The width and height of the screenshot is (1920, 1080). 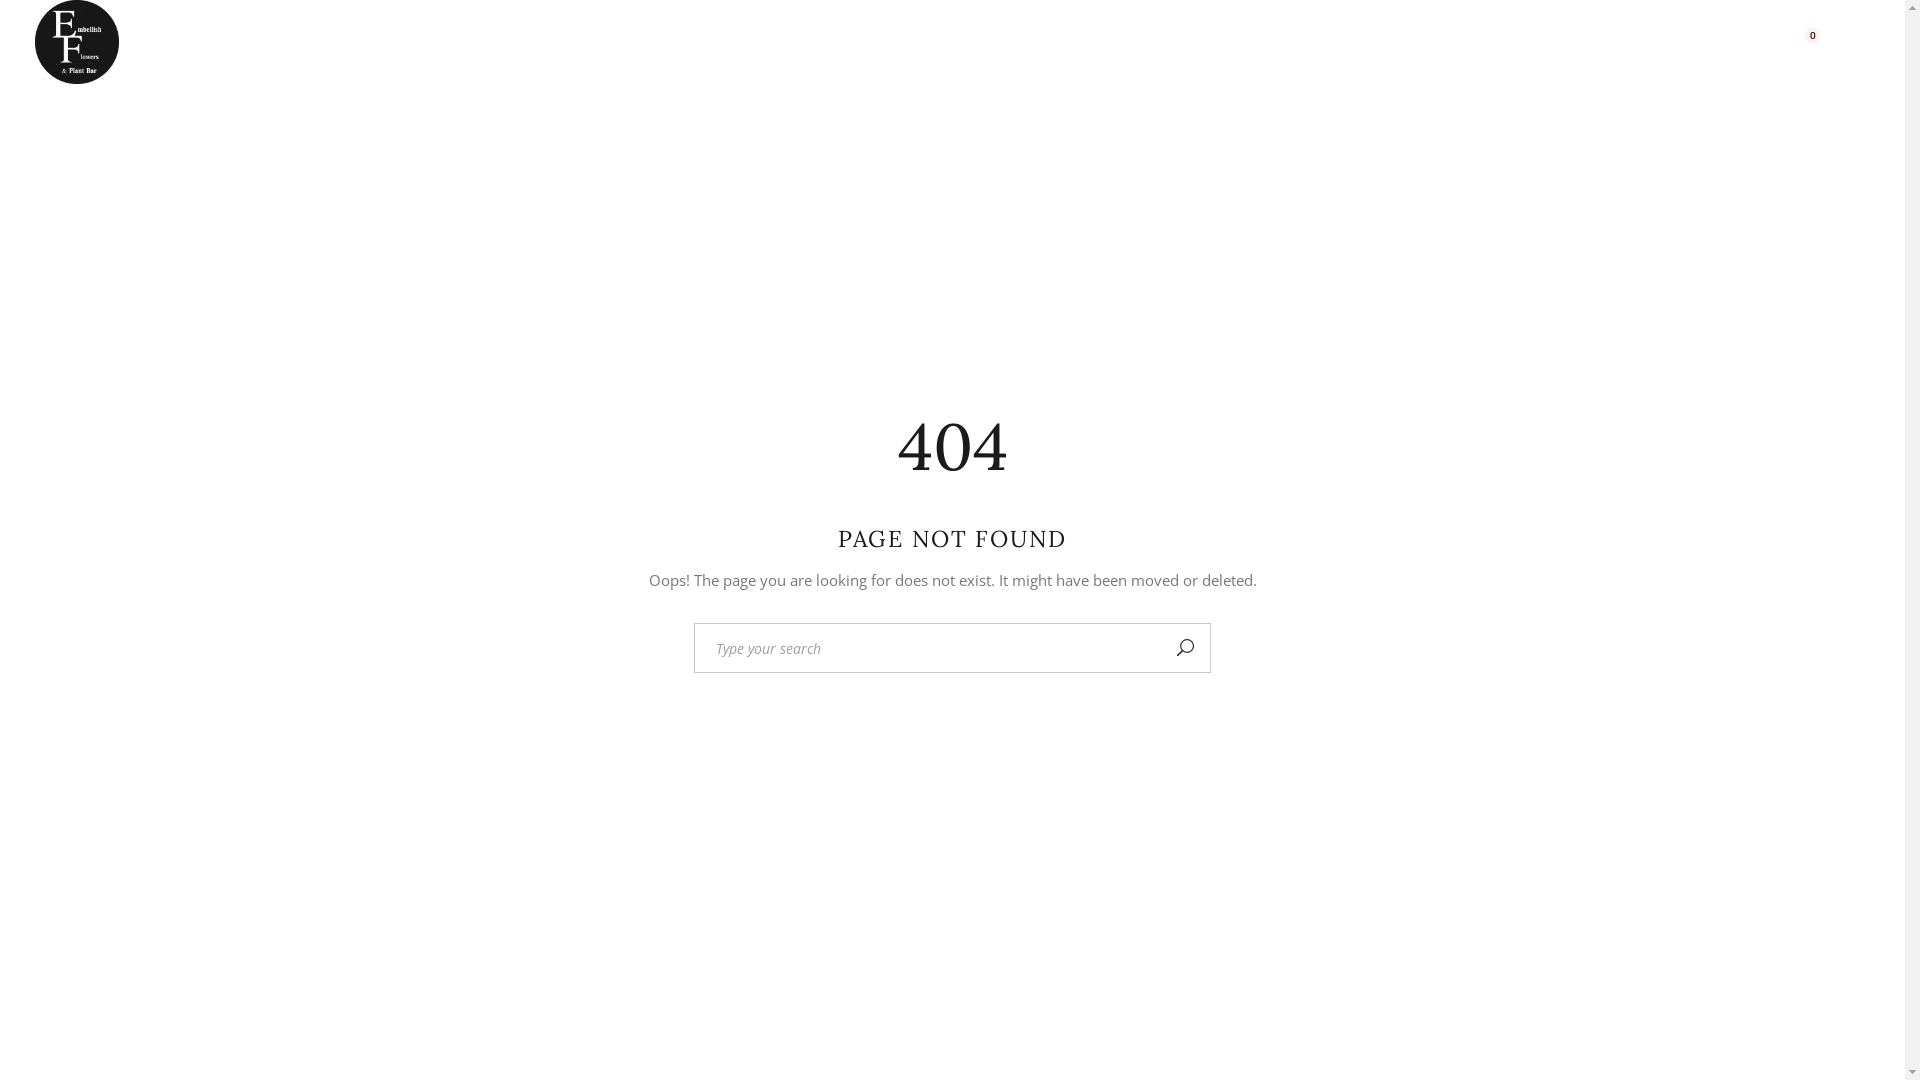 I want to click on PRESERVED / EVERLASTING, so click(x=1020, y=42).